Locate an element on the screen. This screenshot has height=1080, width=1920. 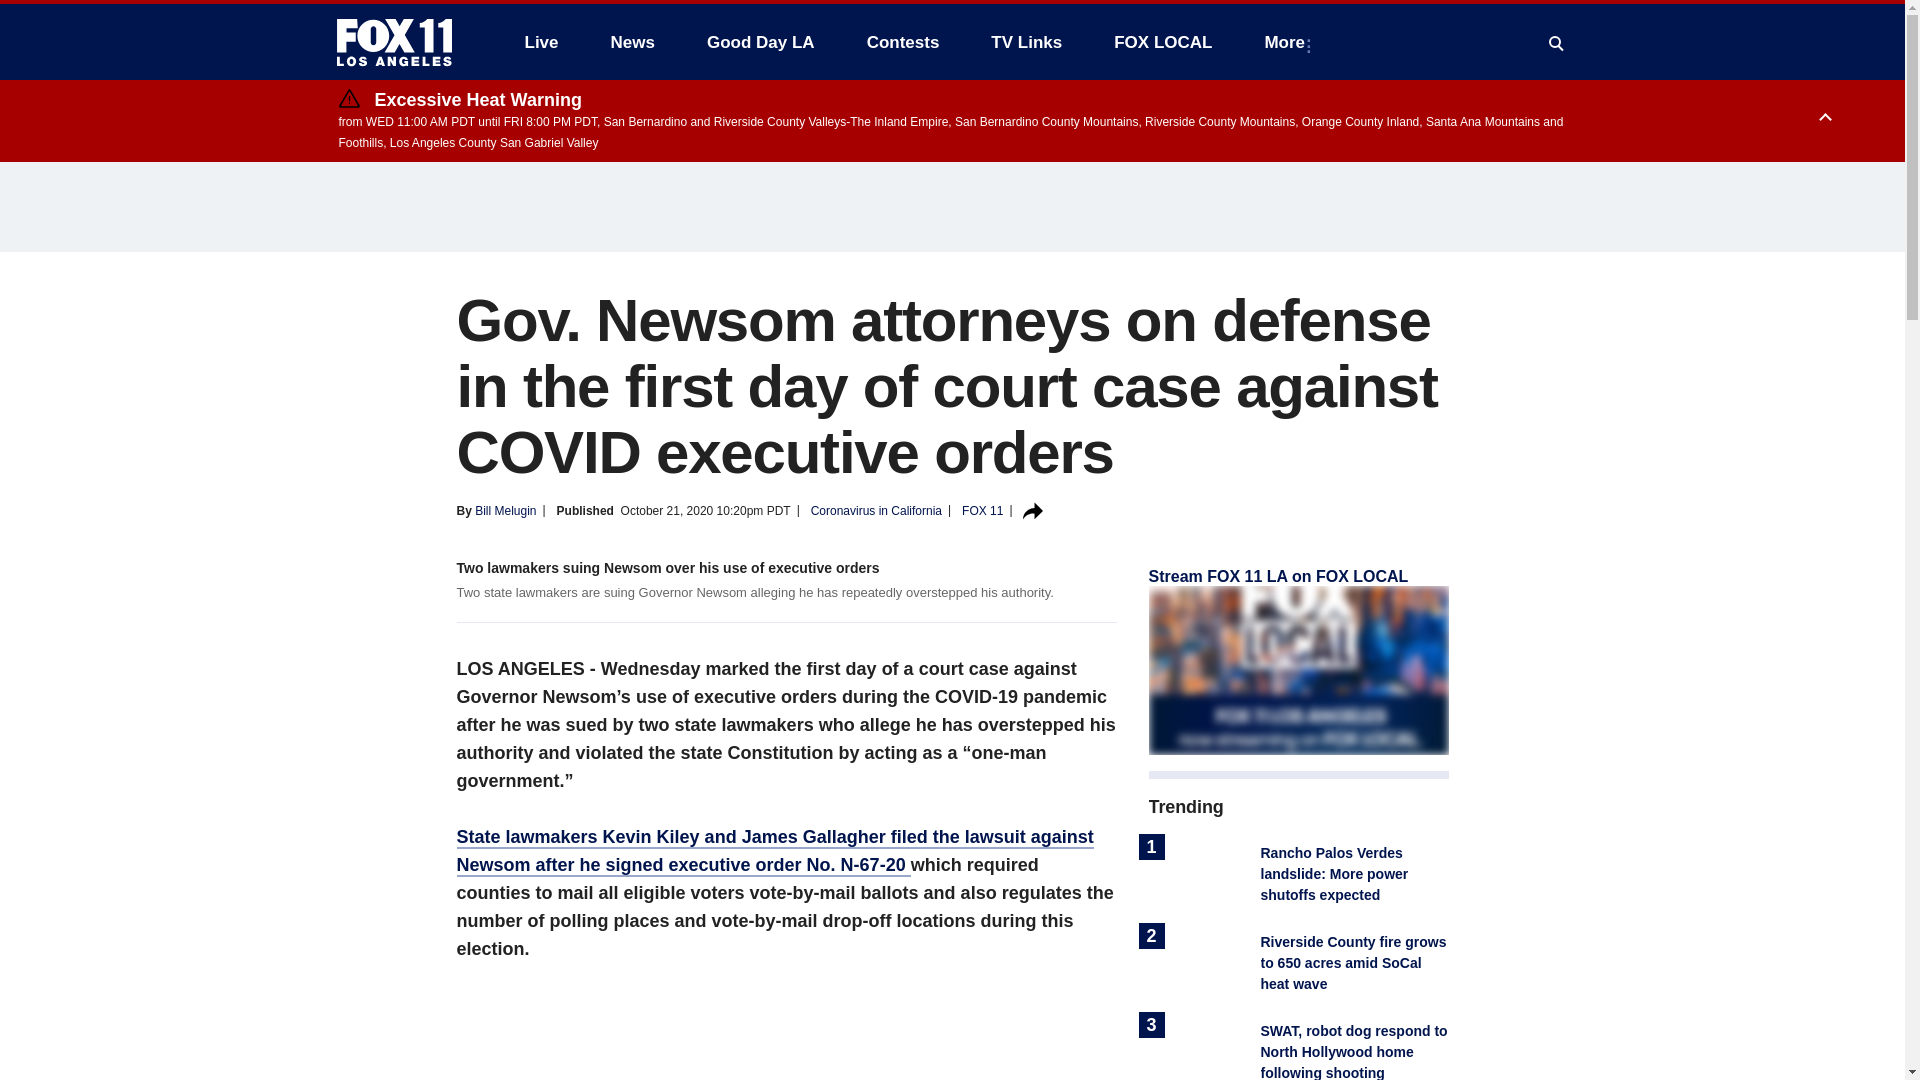
Contests is located at coordinates (903, 42).